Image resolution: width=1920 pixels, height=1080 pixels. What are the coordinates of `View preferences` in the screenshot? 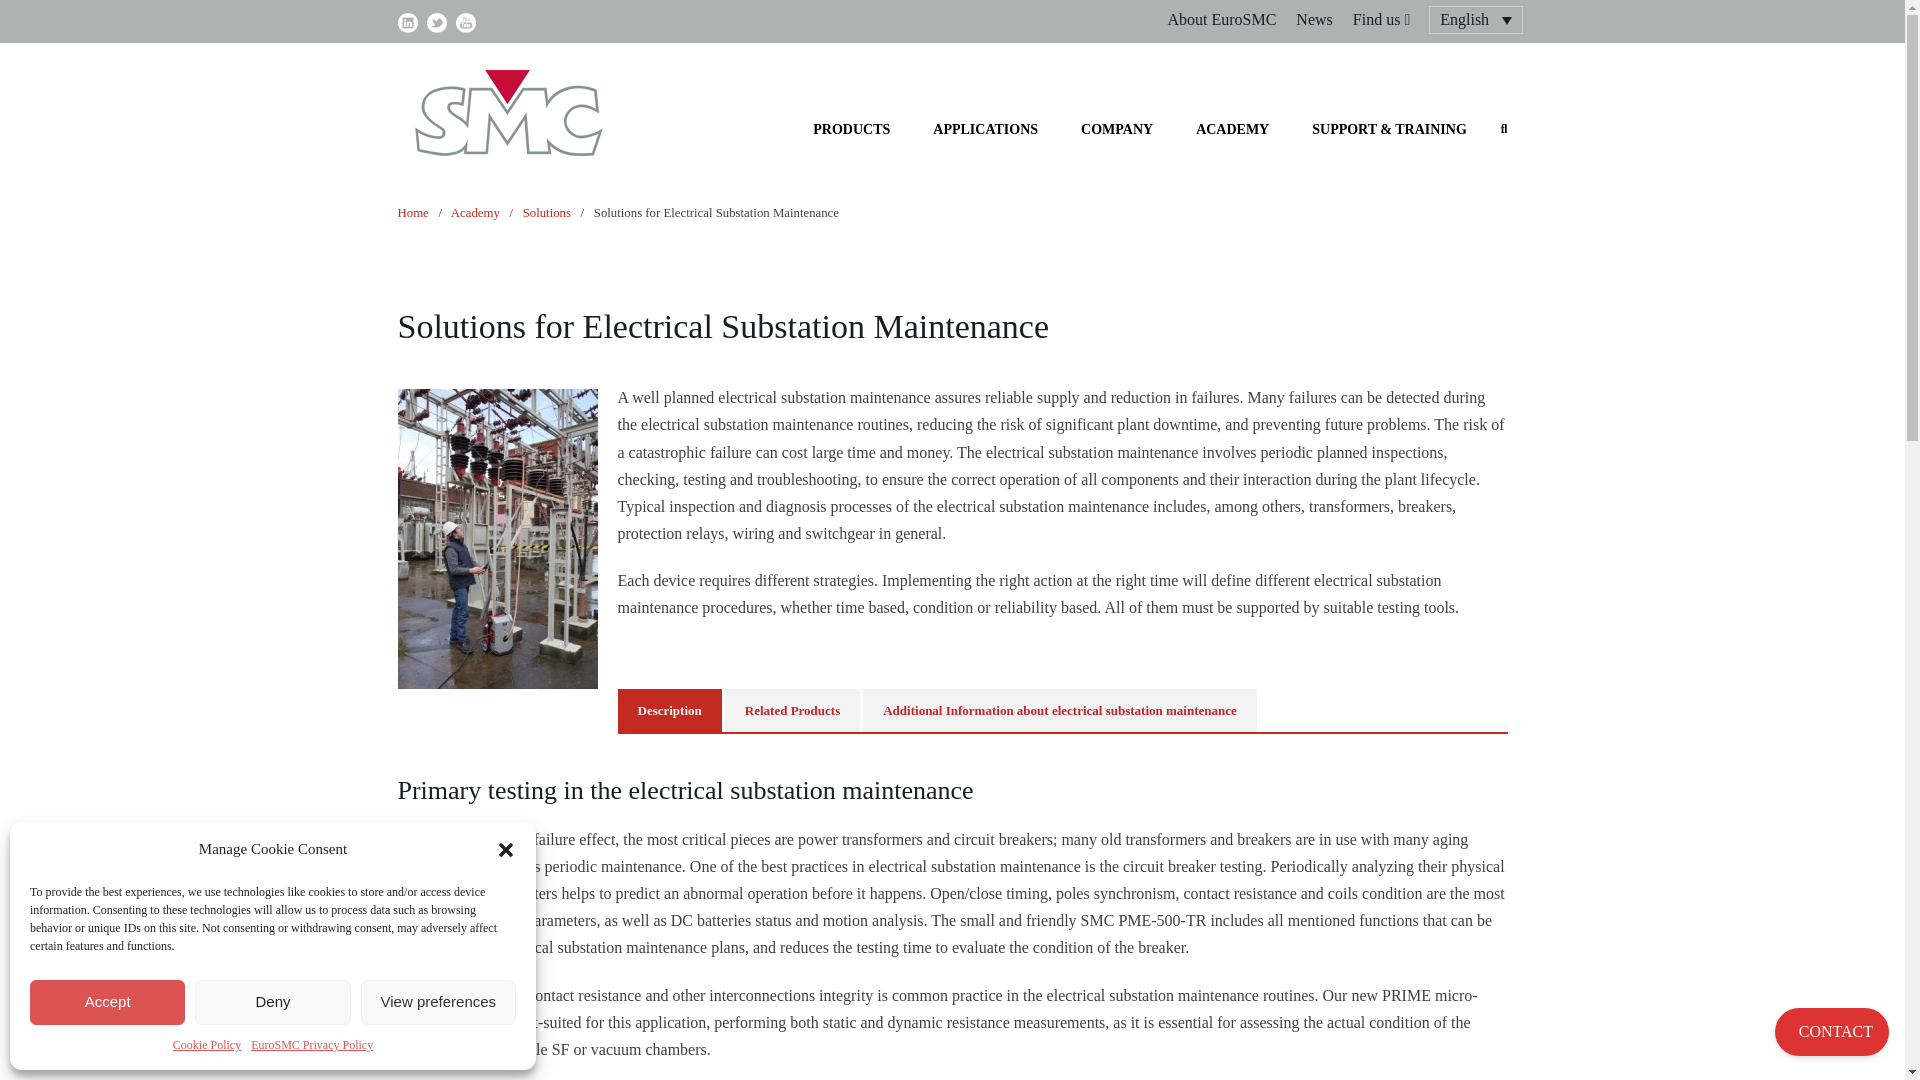 It's located at (438, 1002).